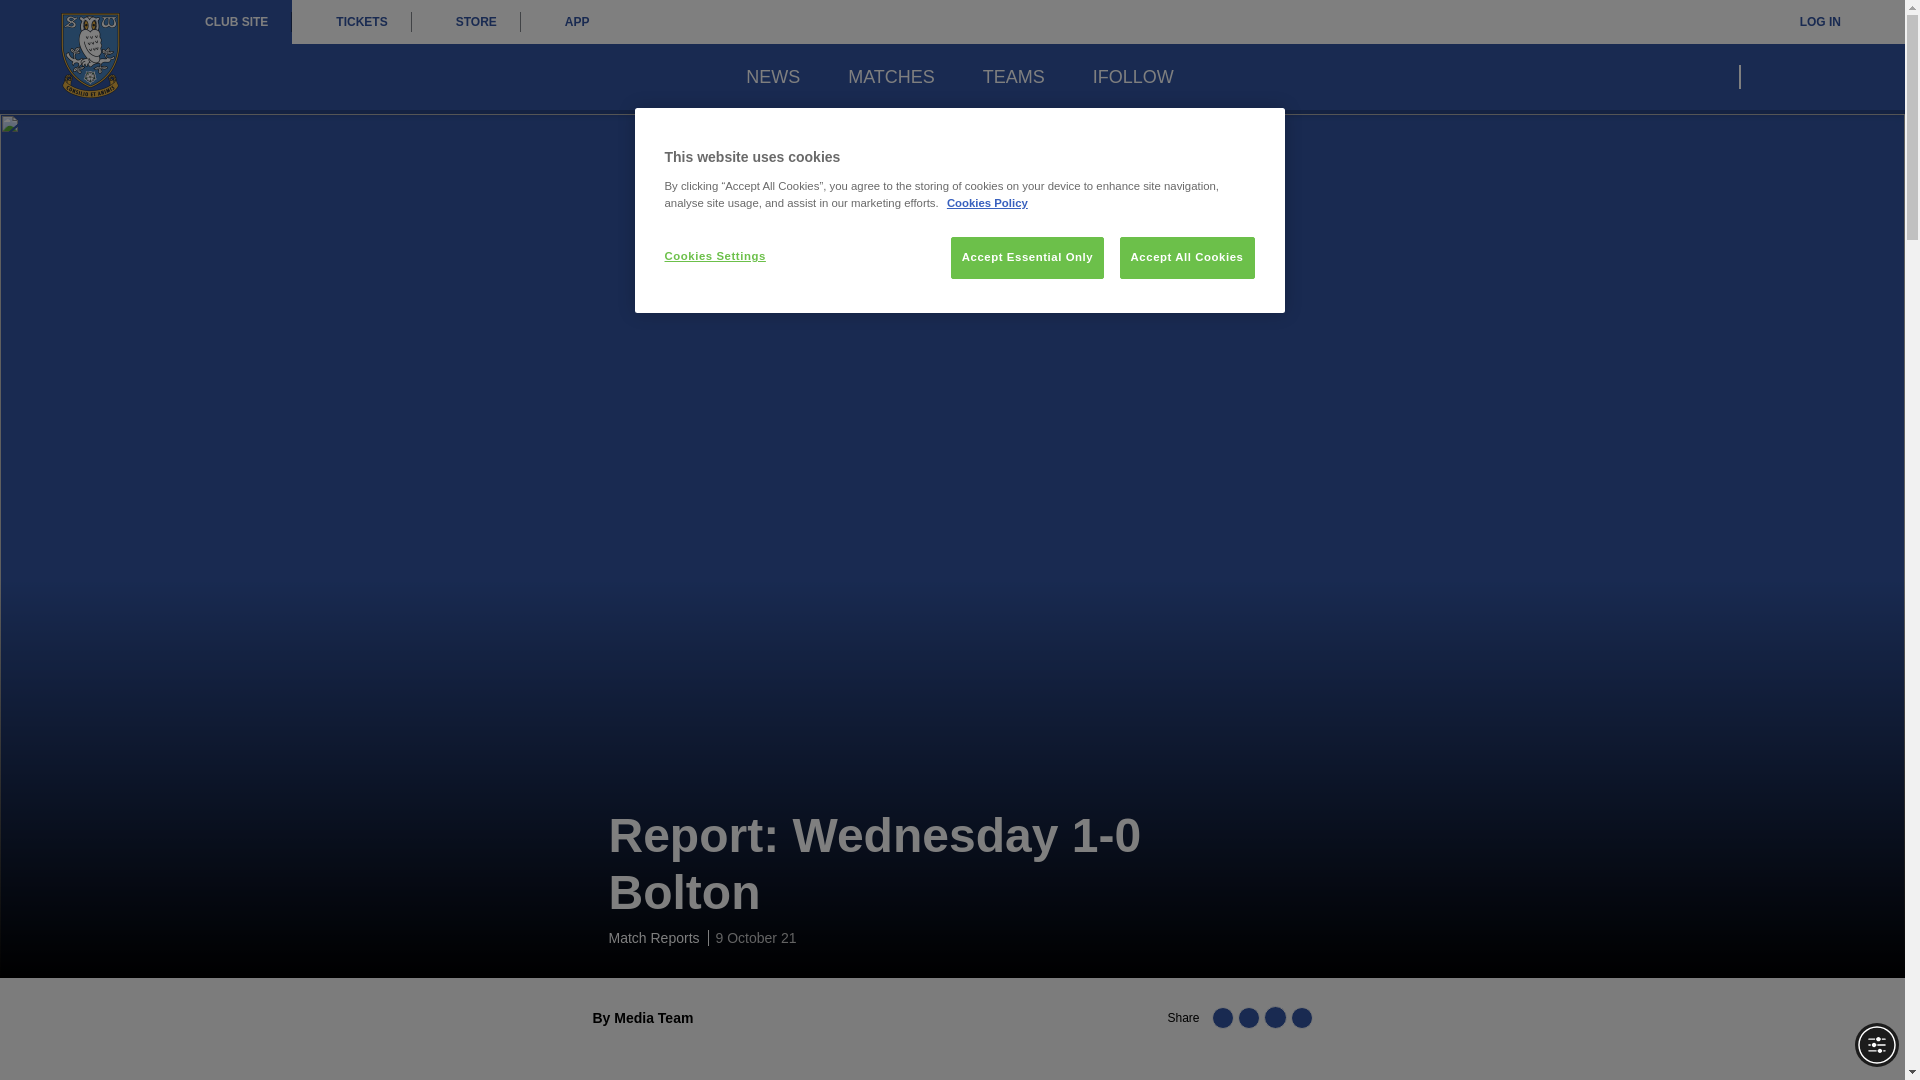 The image size is (1920, 1080). Describe the element at coordinates (986, 202) in the screenshot. I see `Cookies Policy` at that location.